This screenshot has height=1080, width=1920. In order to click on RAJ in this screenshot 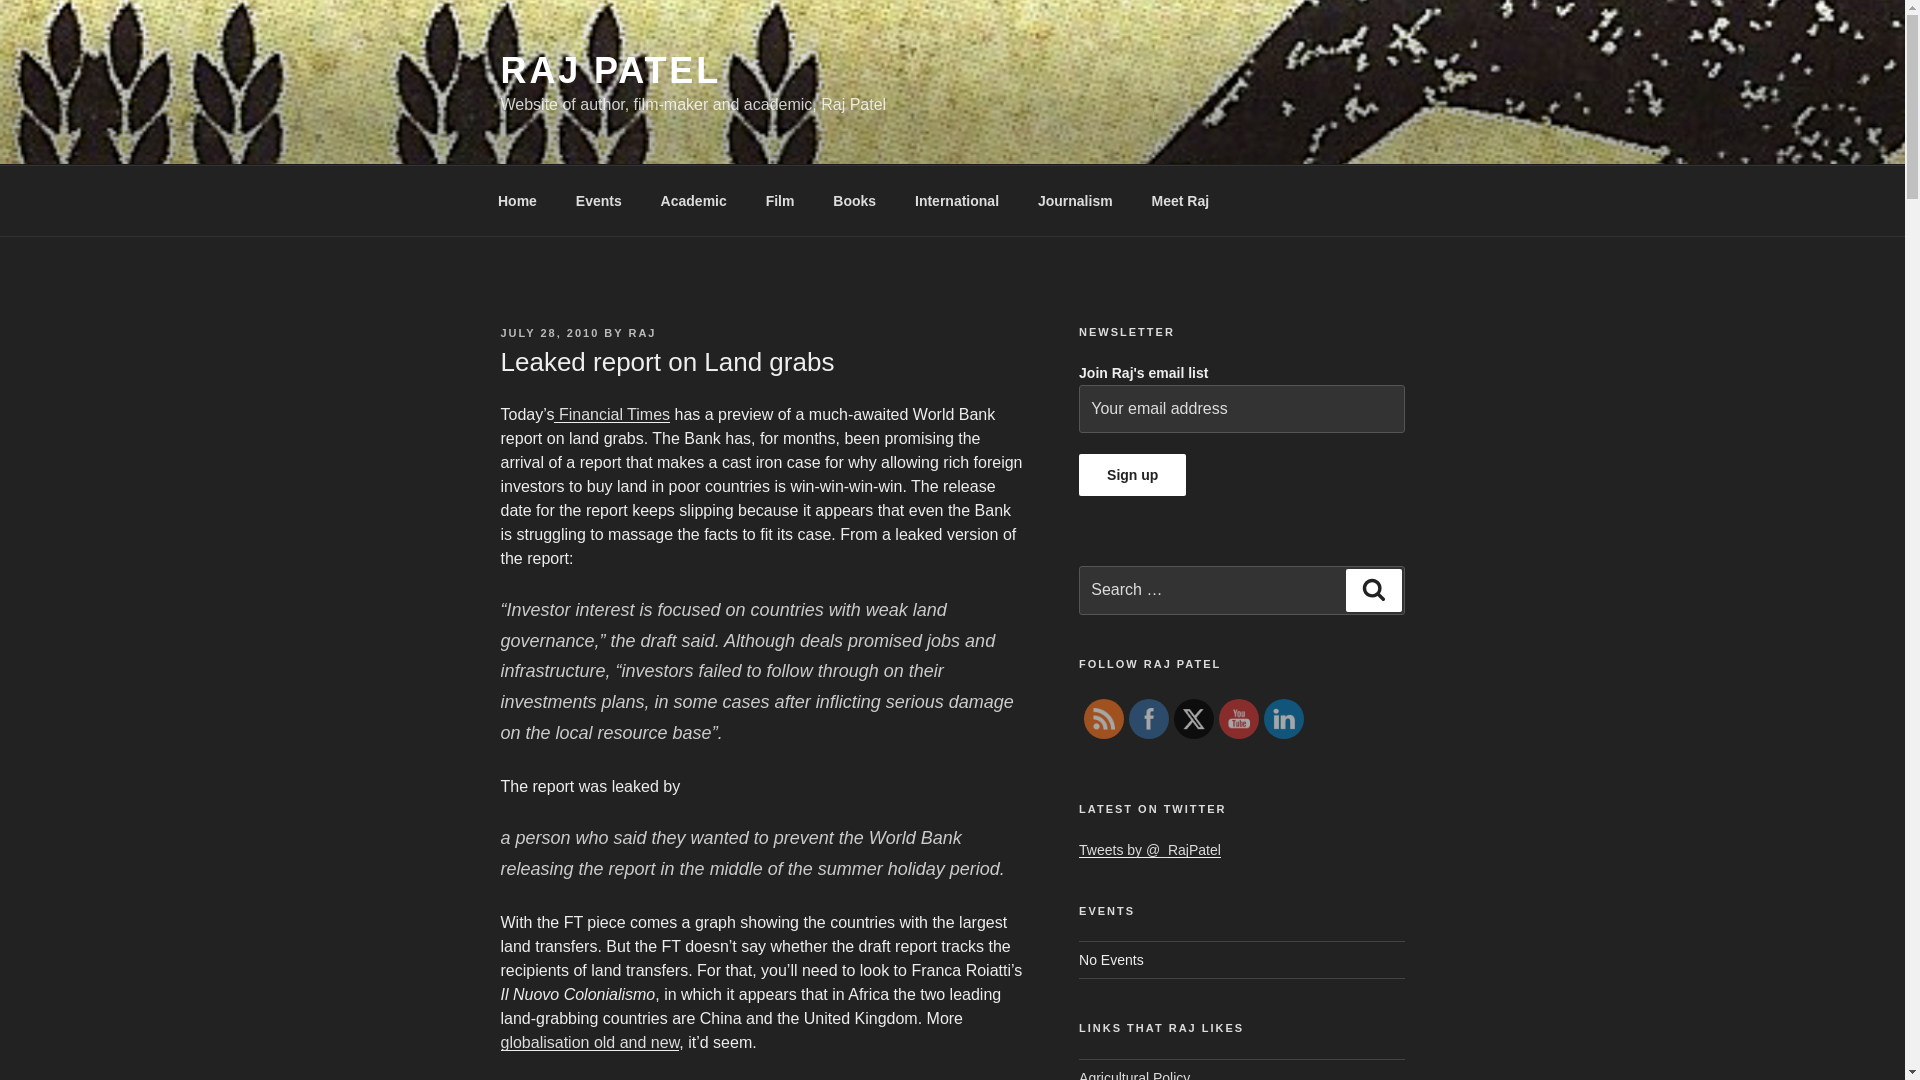, I will do `click(642, 333)`.